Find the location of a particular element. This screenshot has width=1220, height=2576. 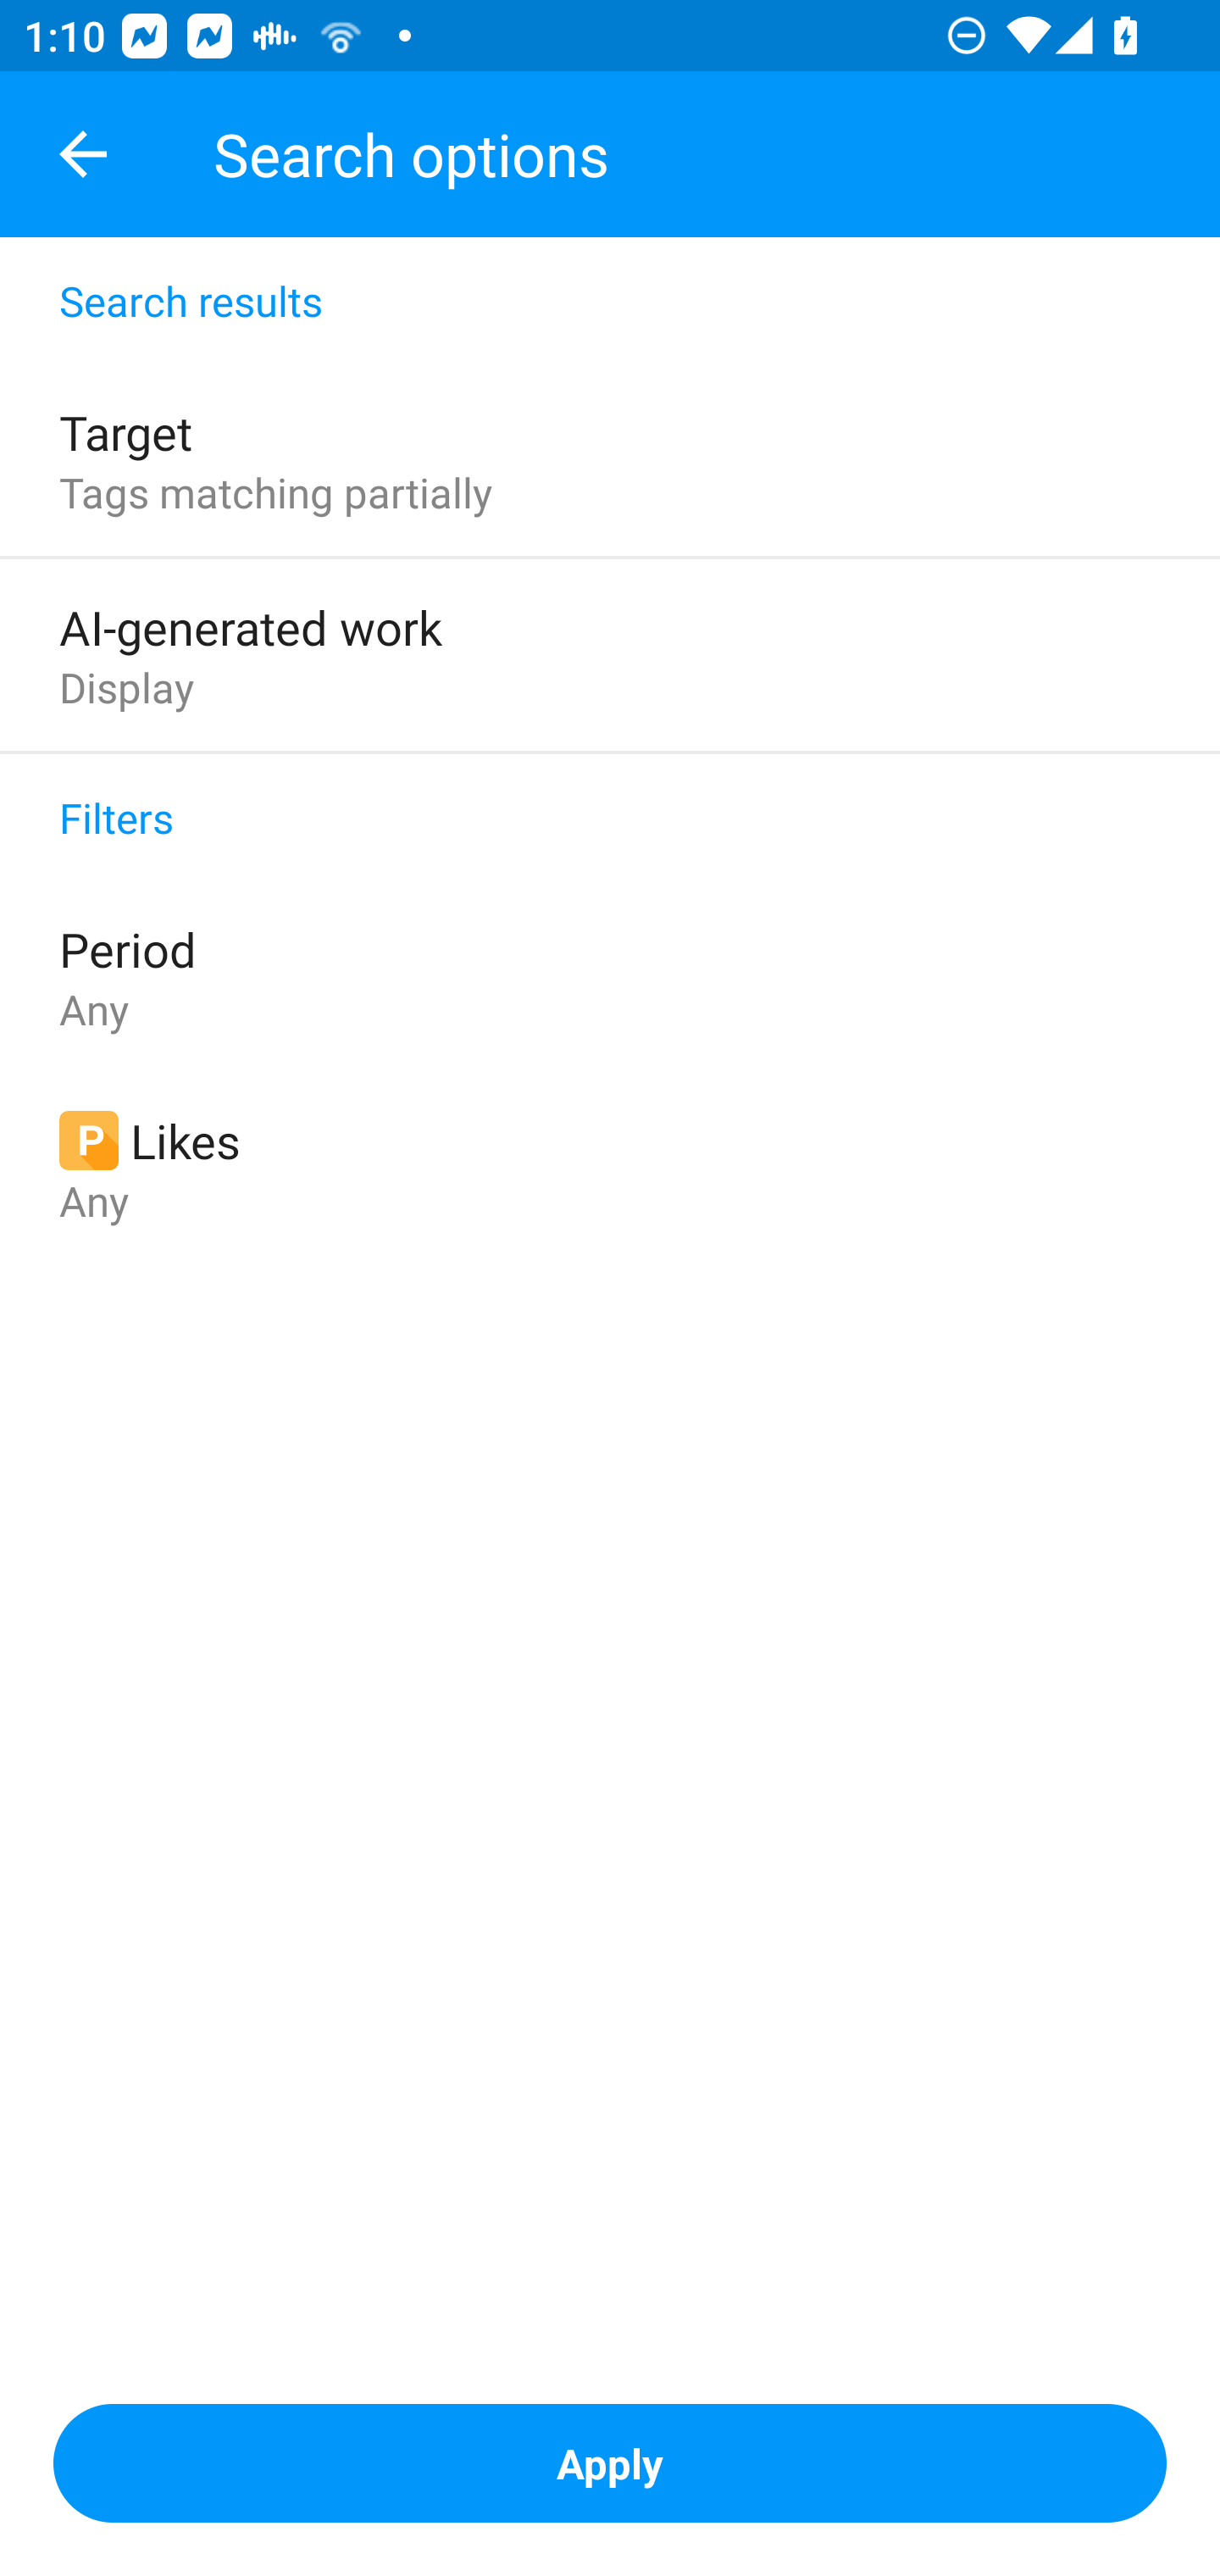

Target Tags matching partially is located at coordinates (610, 459).